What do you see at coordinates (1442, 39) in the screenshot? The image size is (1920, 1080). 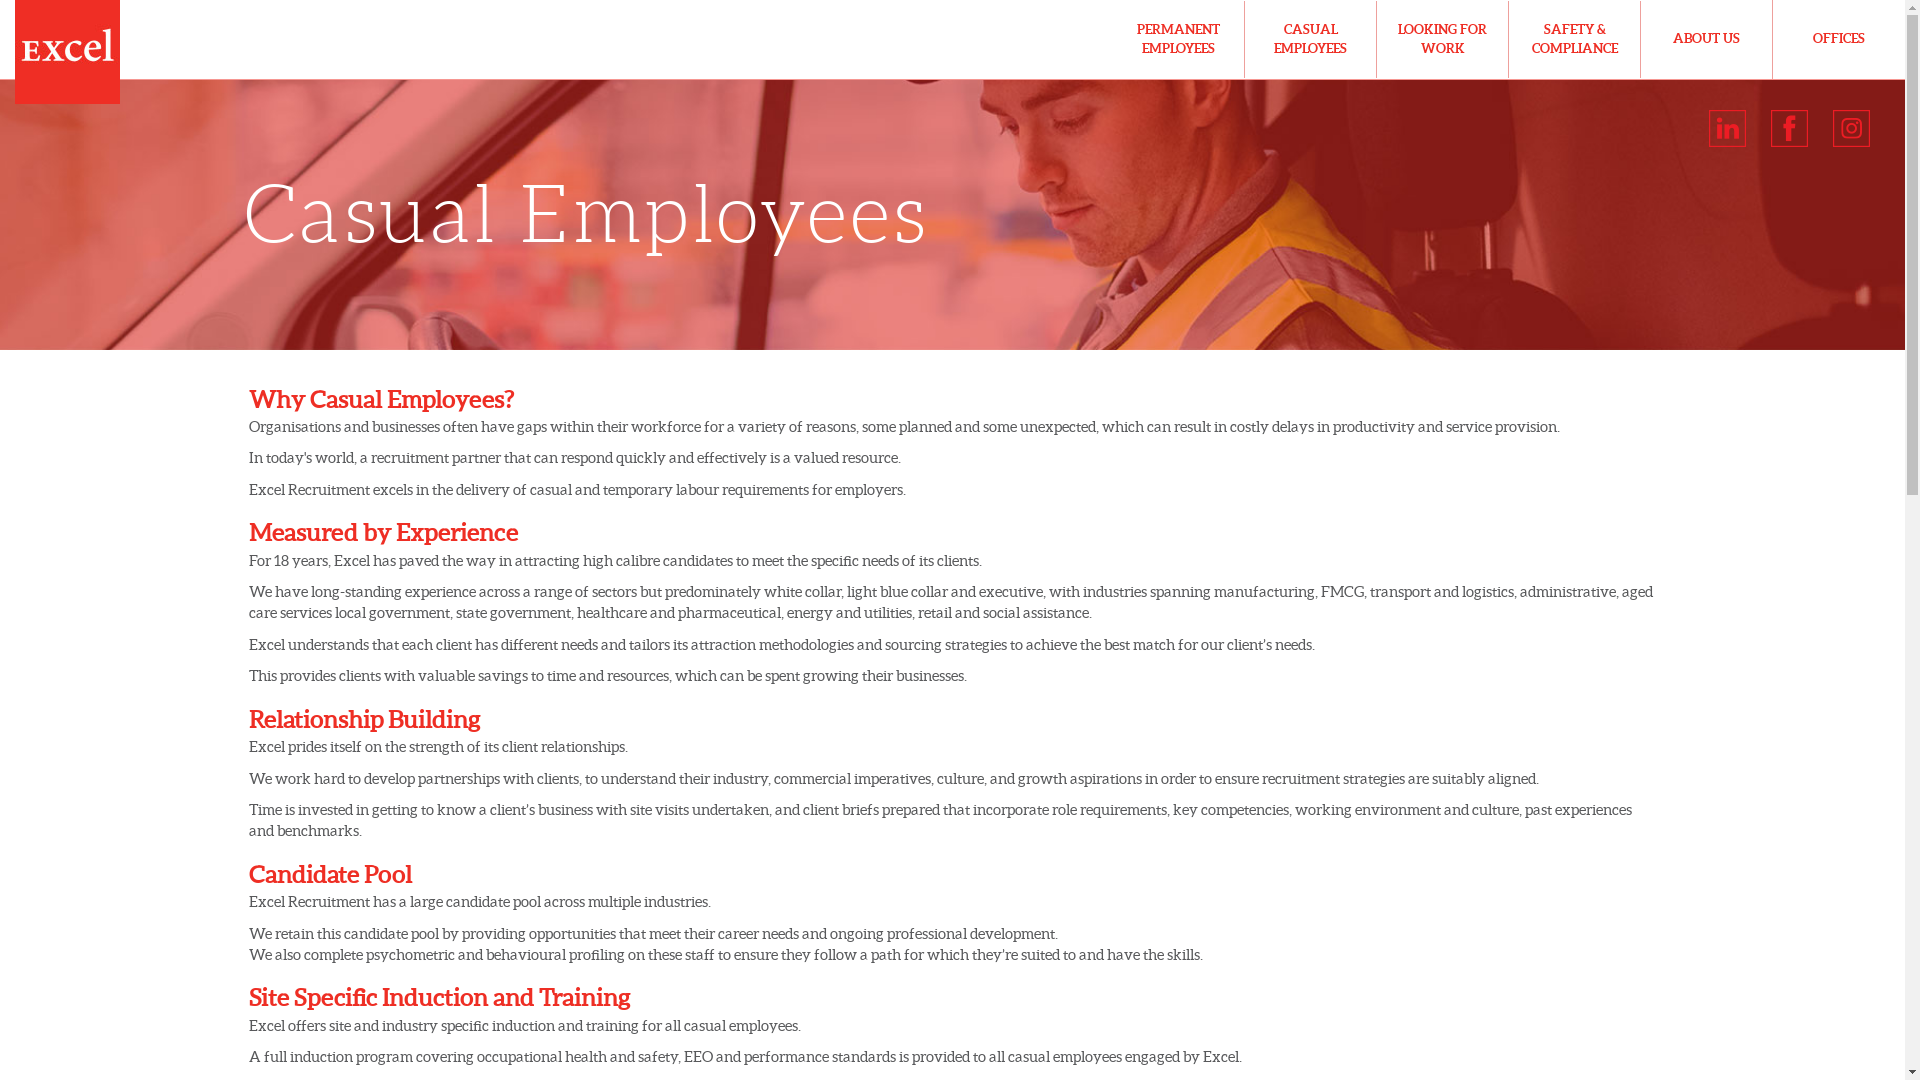 I see `LOOKING FOR WORK` at bounding box center [1442, 39].